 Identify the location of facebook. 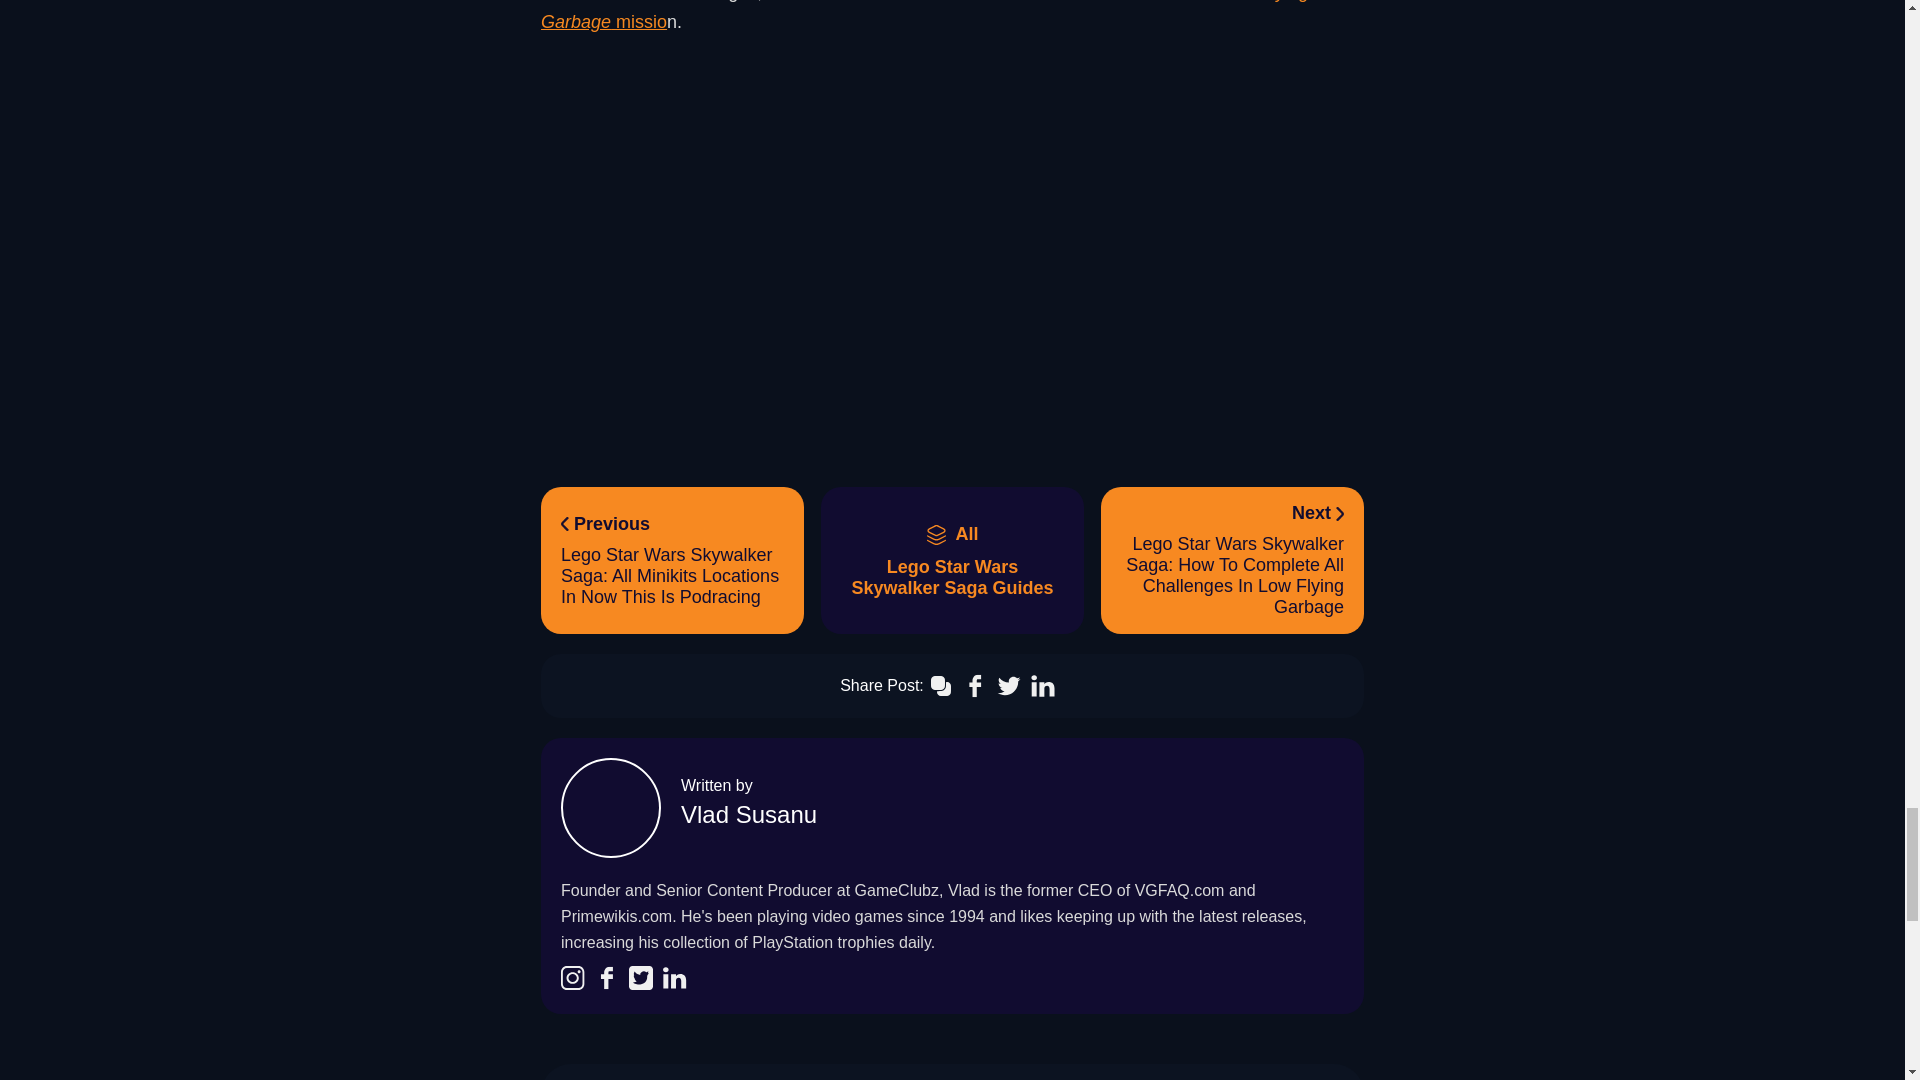
(606, 979).